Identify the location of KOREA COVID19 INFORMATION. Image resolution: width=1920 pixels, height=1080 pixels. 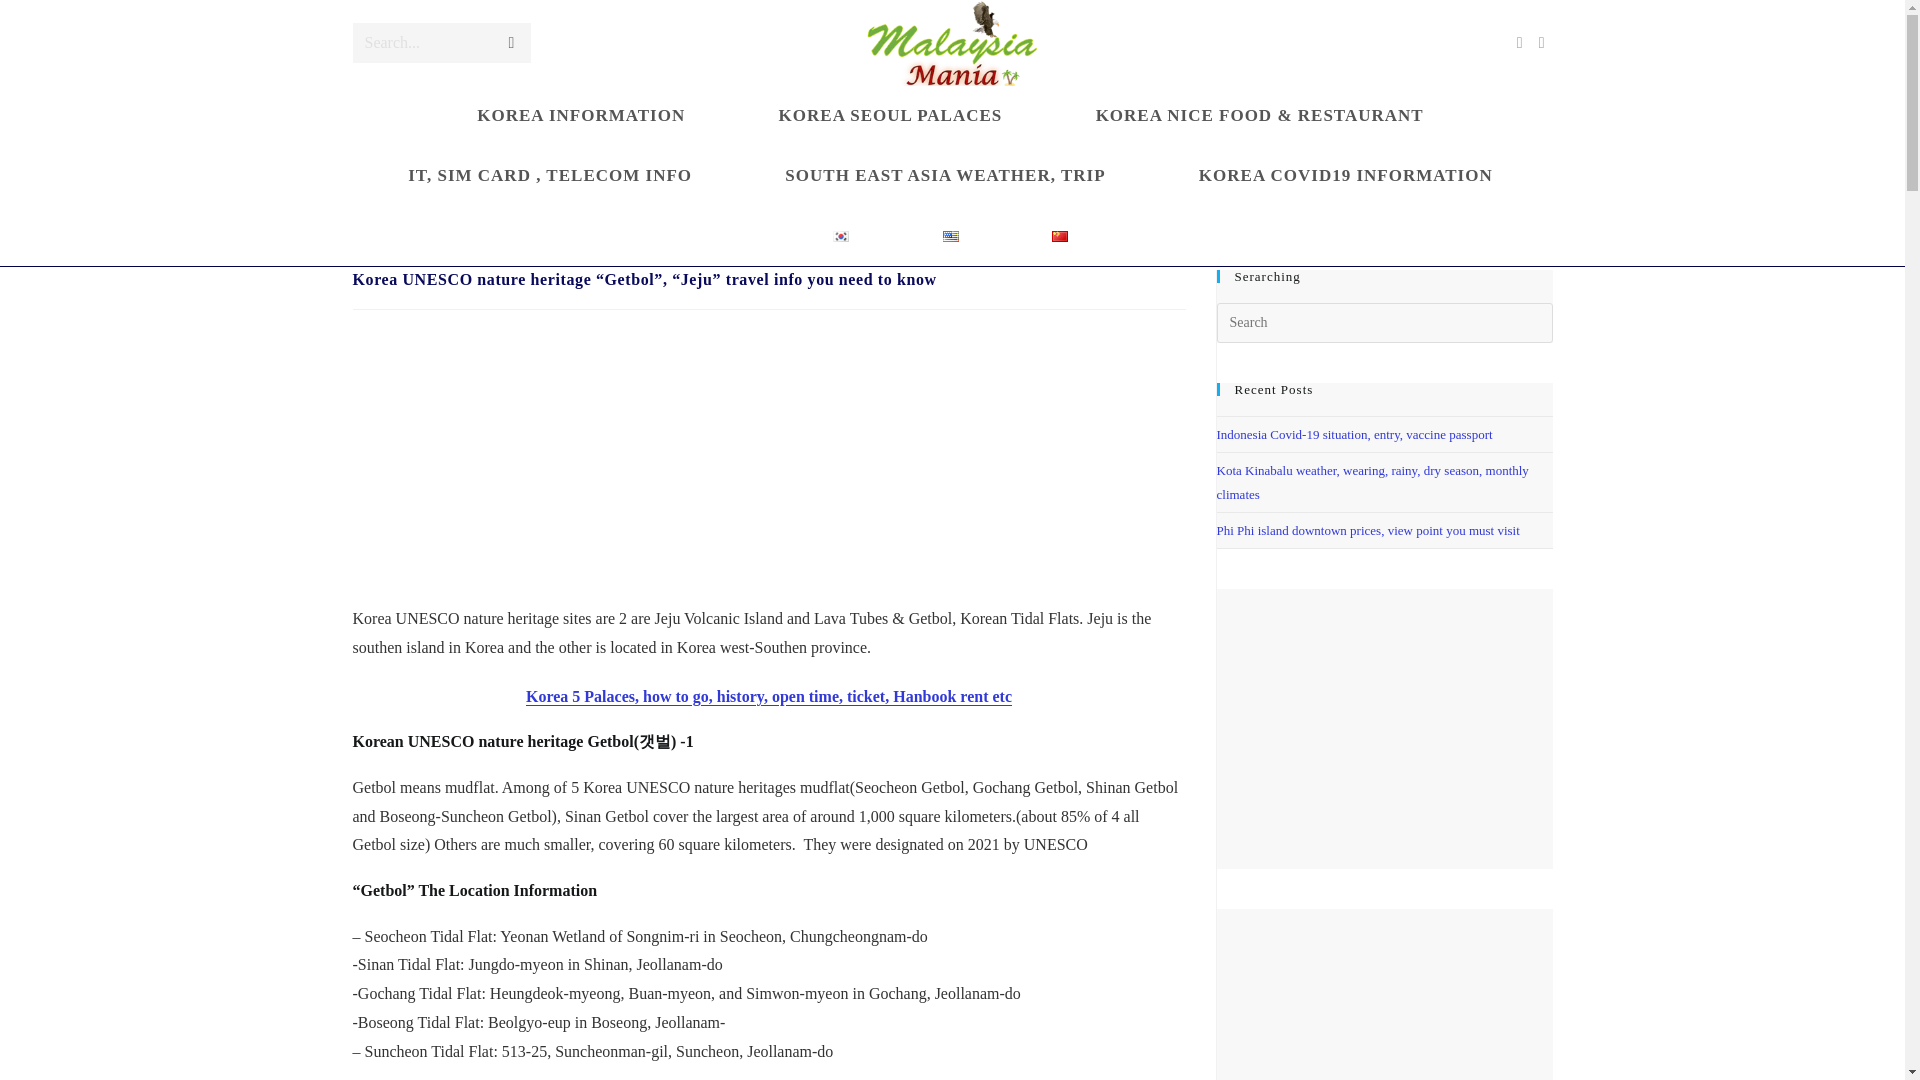
(1347, 176).